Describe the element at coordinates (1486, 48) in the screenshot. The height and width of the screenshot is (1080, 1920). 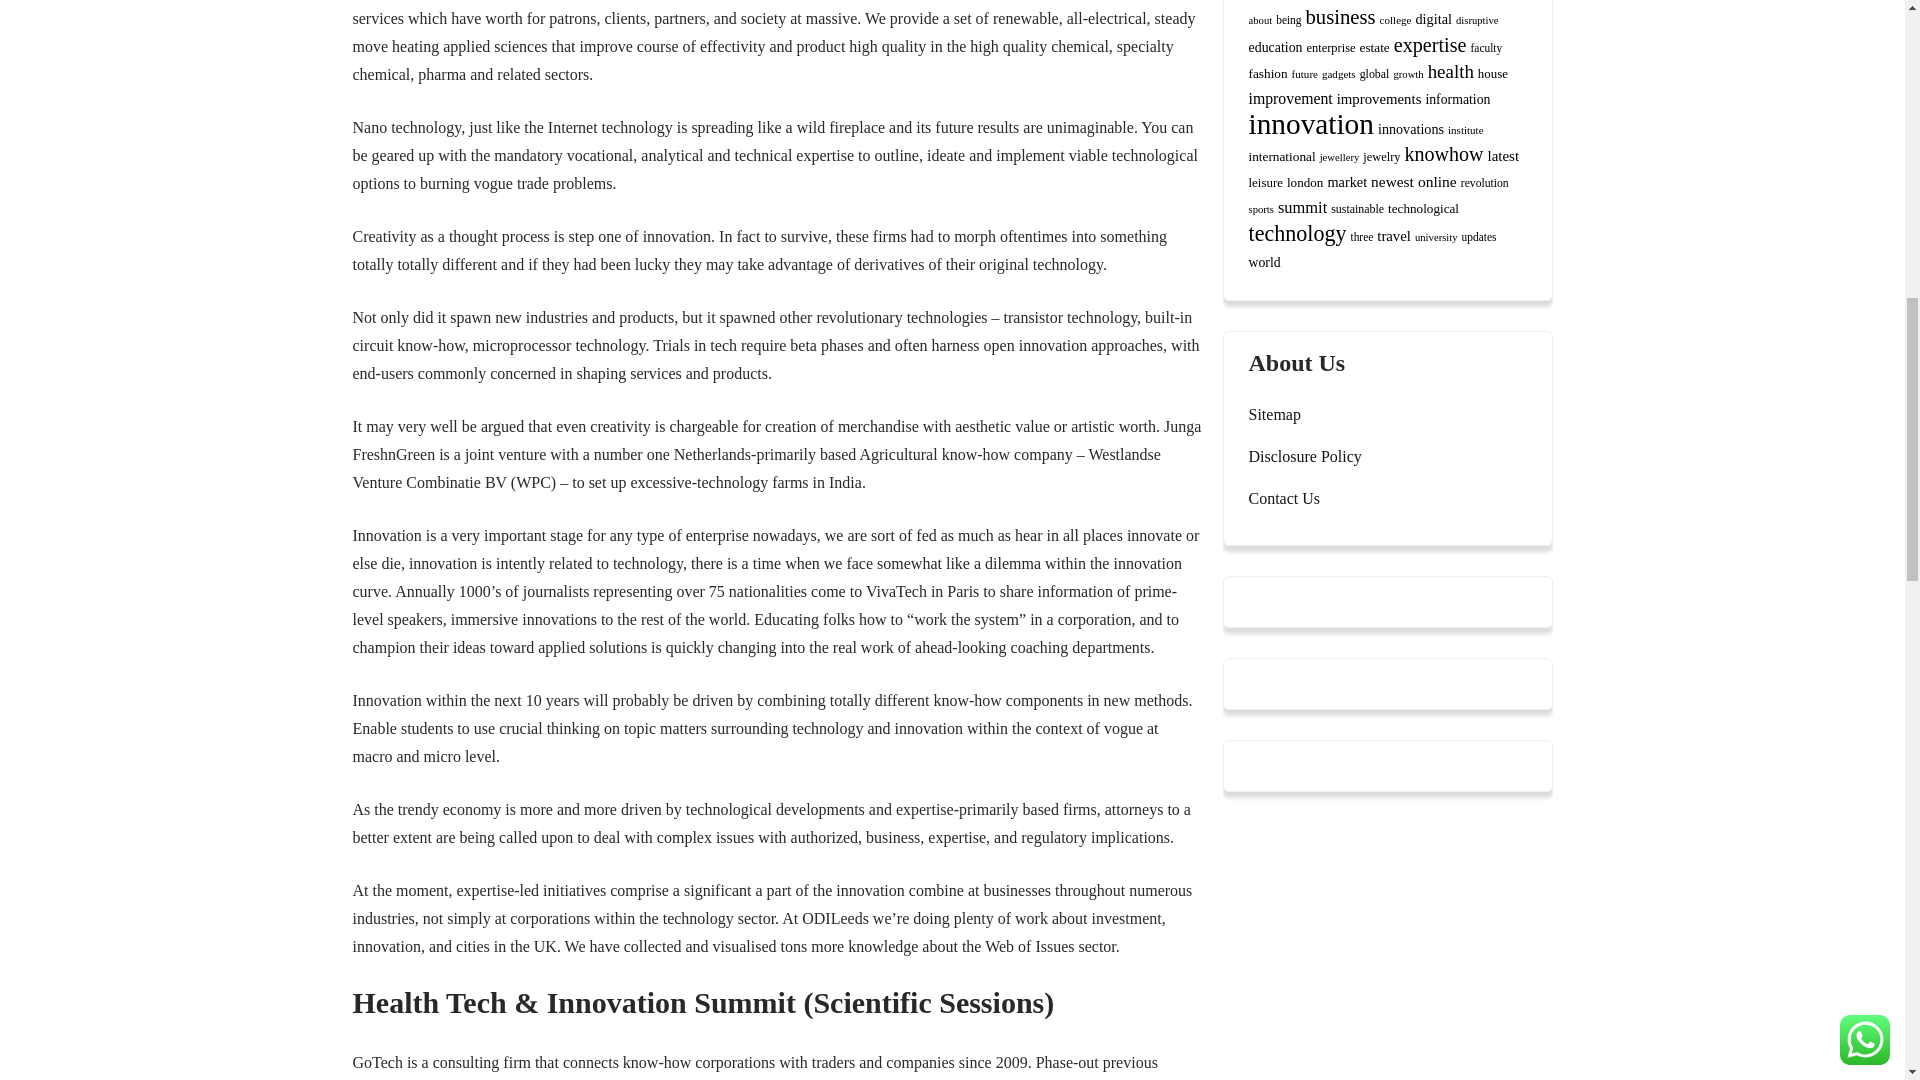
I see `faculty` at that location.